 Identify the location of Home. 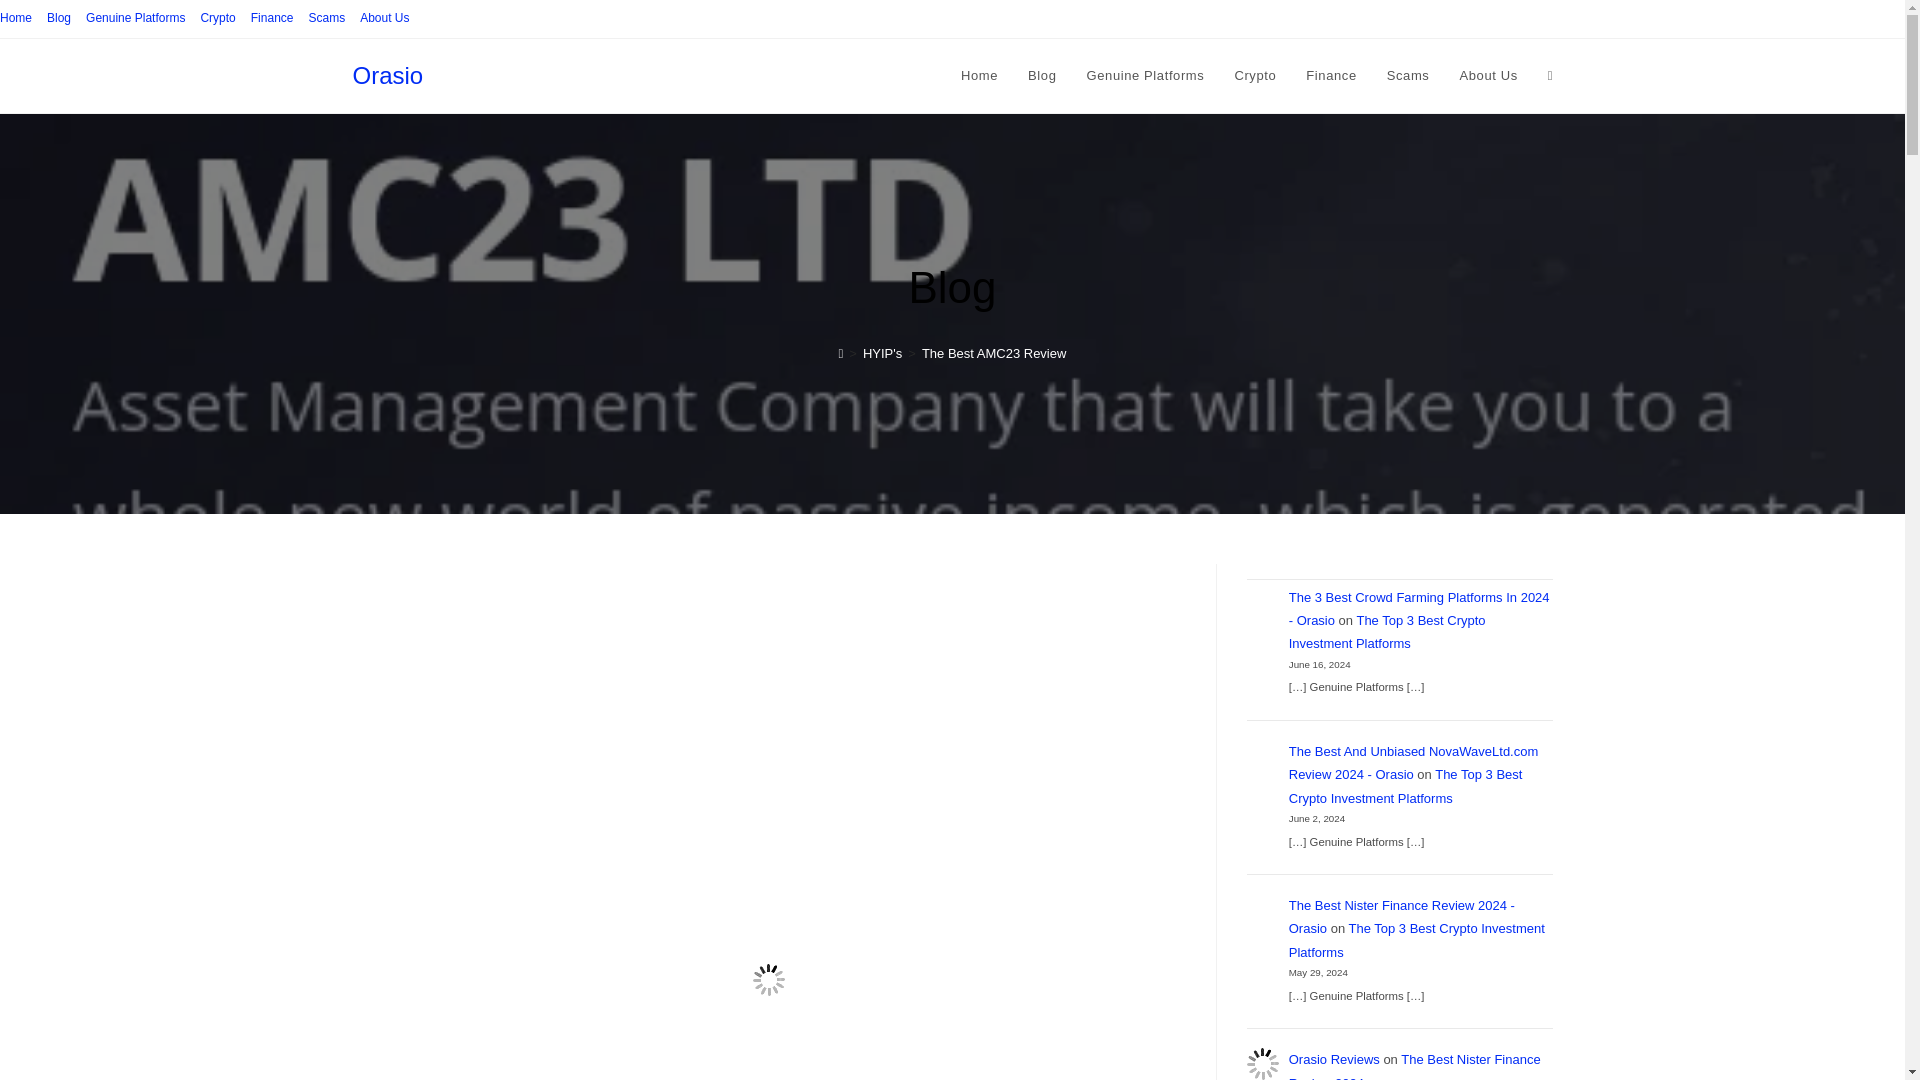
(980, 76).